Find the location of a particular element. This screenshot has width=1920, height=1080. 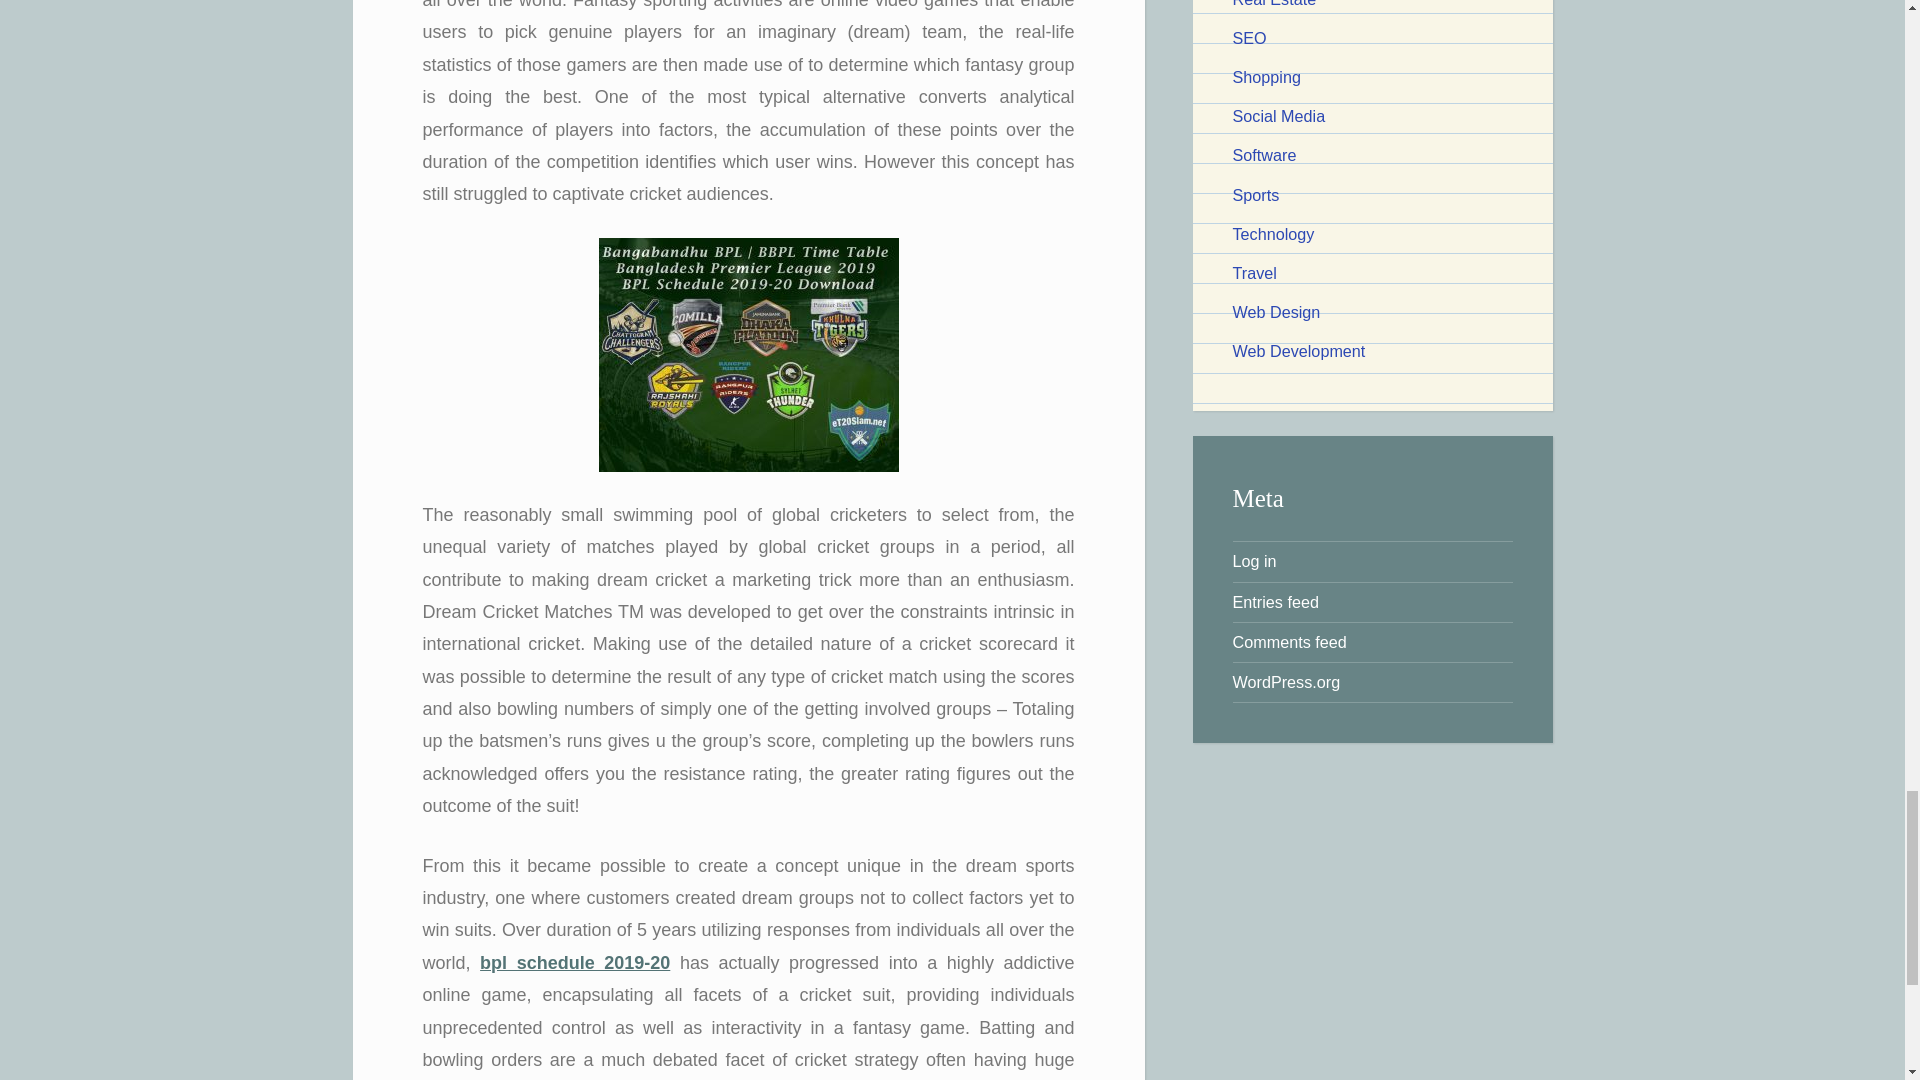

bpl schedule 2019-20 is located at coordinates (575, 962).